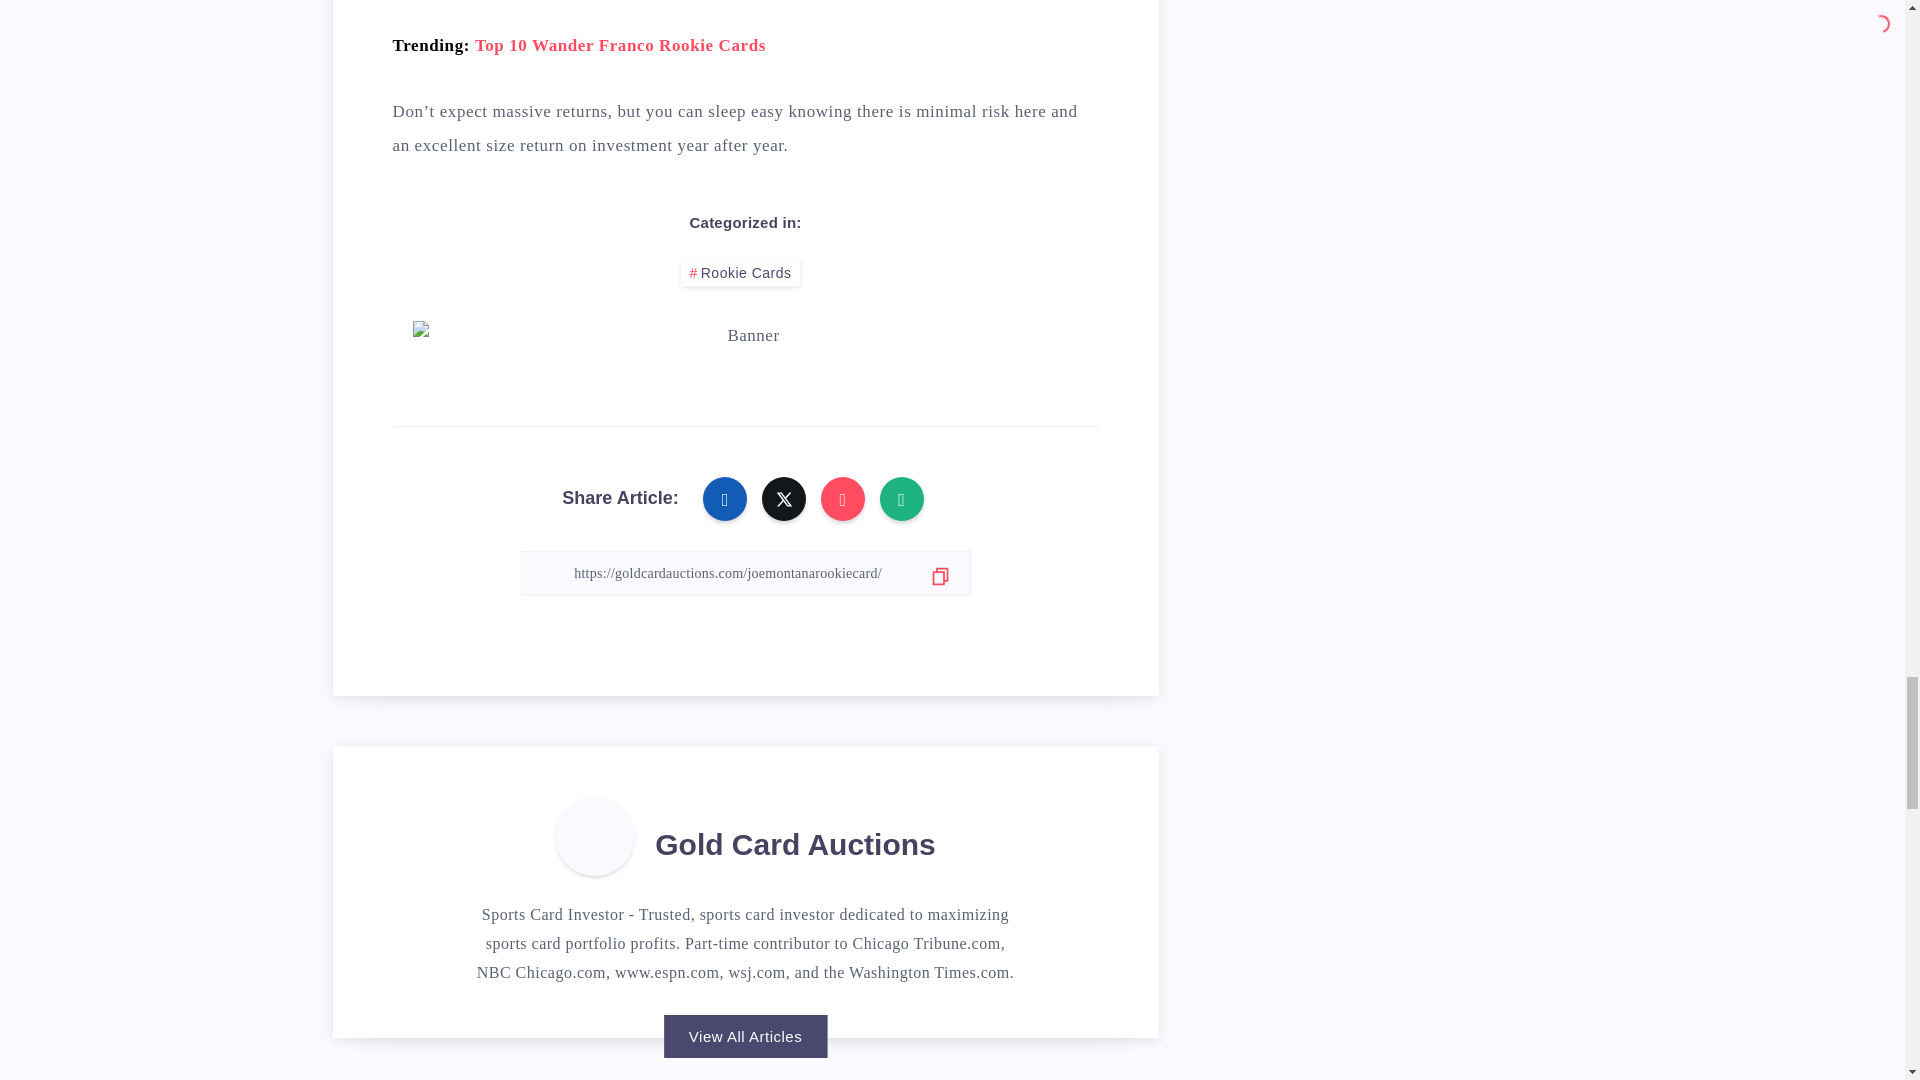 The image size is (1920, 1080). Describe the element at coordinates (620, 45) in the screenshot. I see `Top 10 Wander Franco Rookie Cards` at that location.